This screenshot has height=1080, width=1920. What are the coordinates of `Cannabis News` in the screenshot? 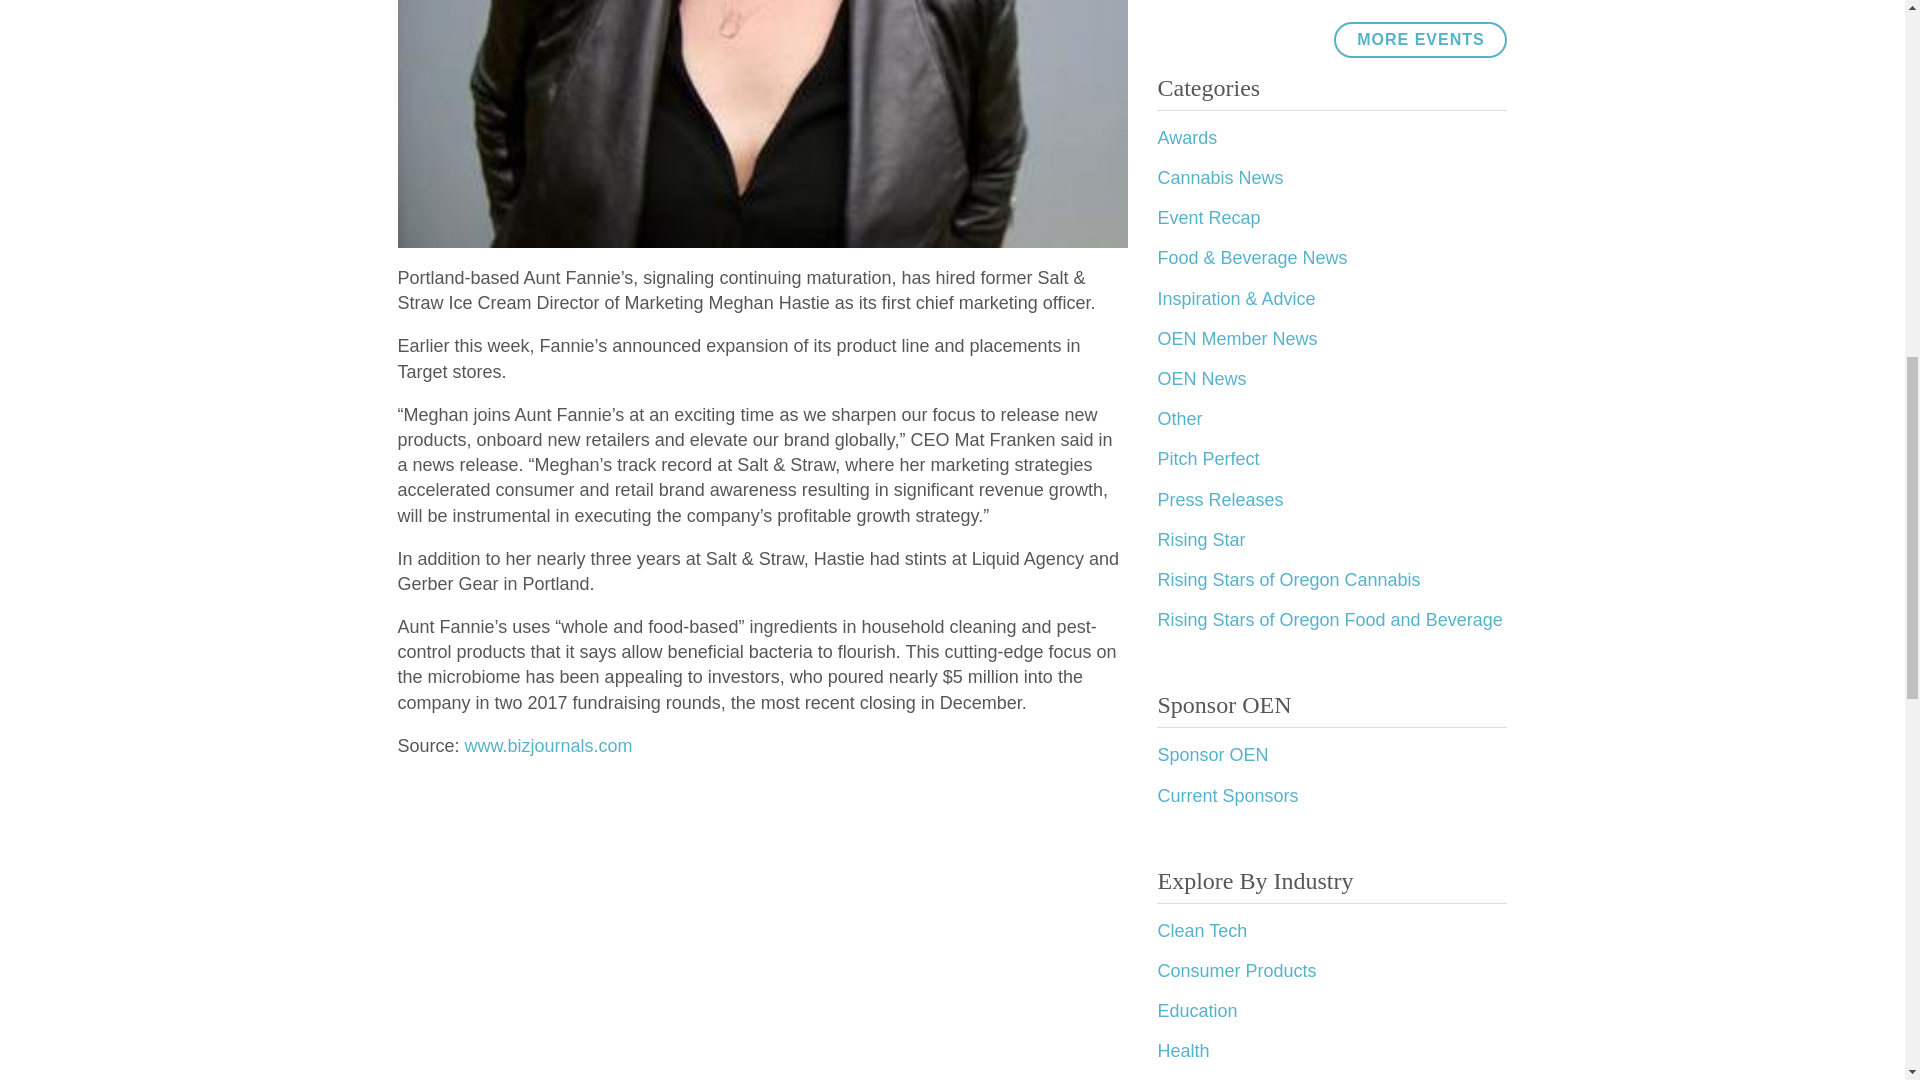 It's located at (1220, 178).